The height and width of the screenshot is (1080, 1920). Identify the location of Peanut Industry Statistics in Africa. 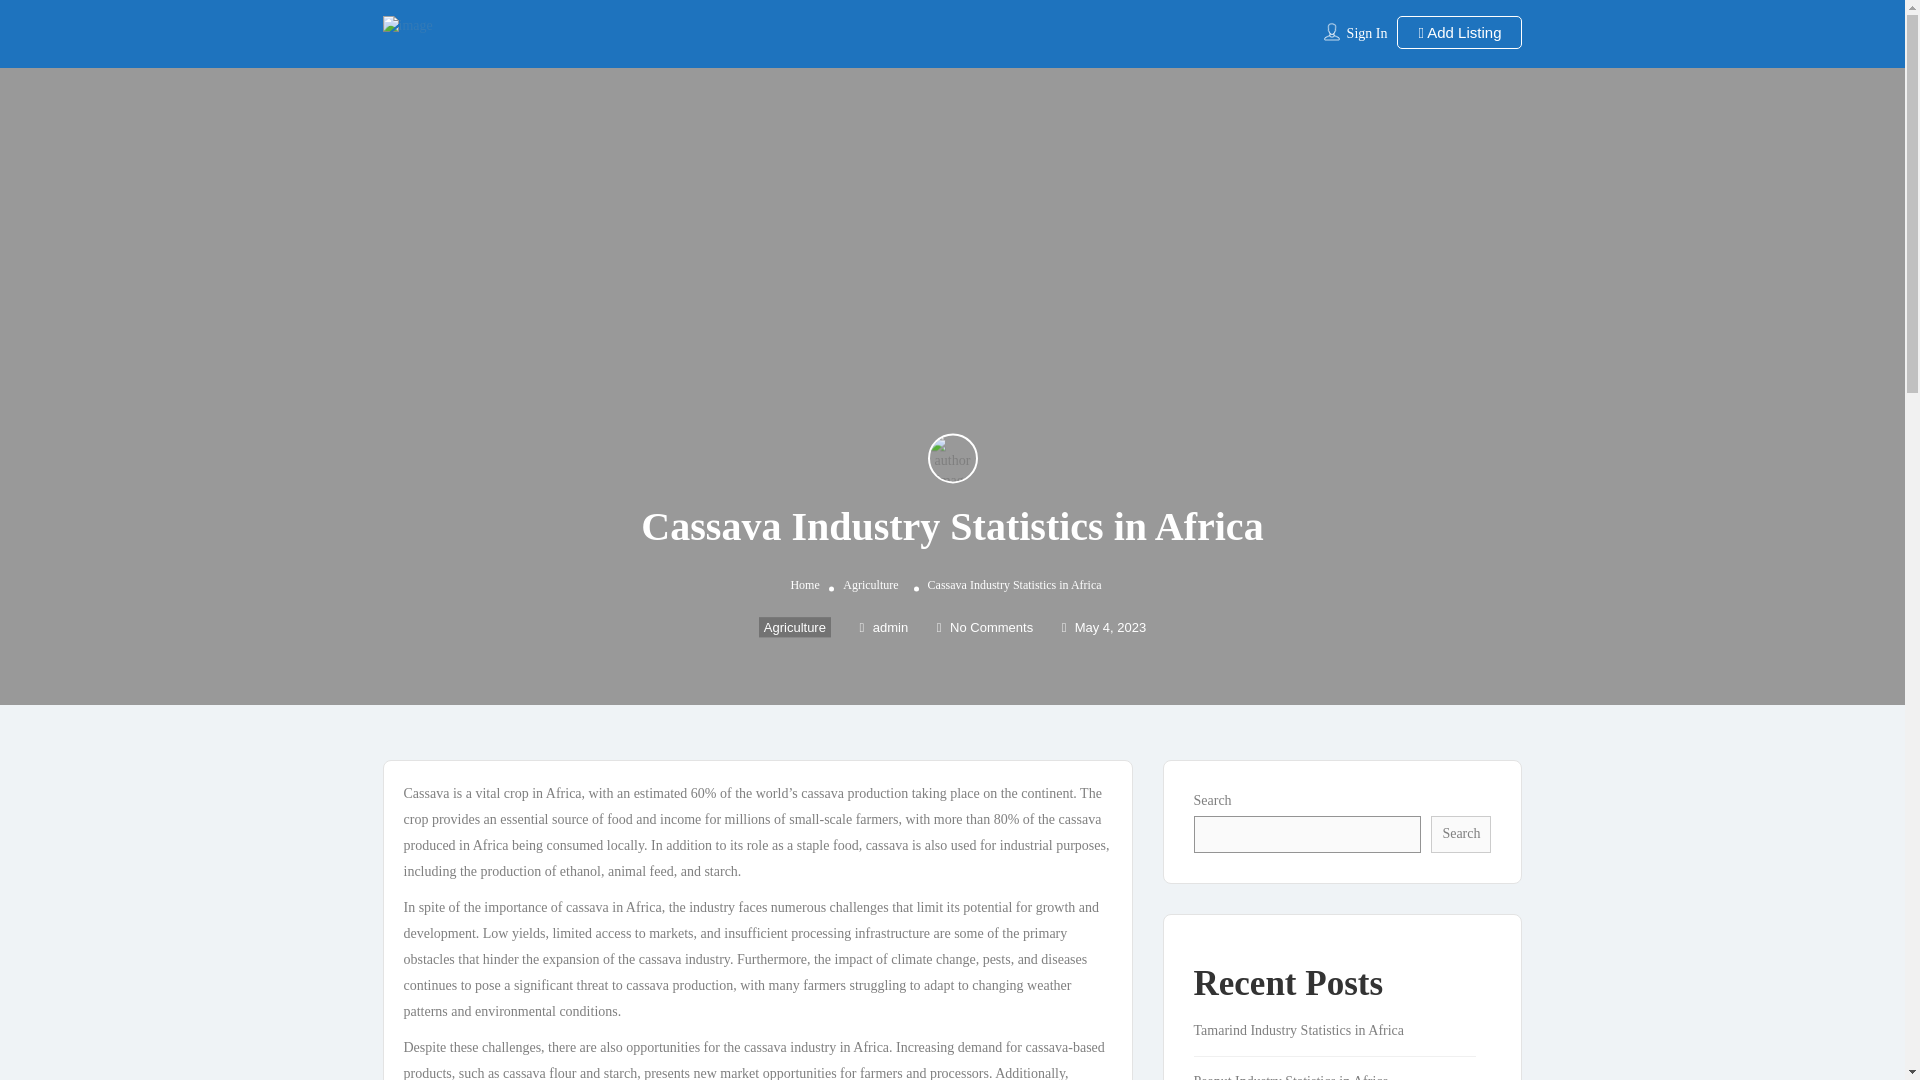
(1302, 1076).